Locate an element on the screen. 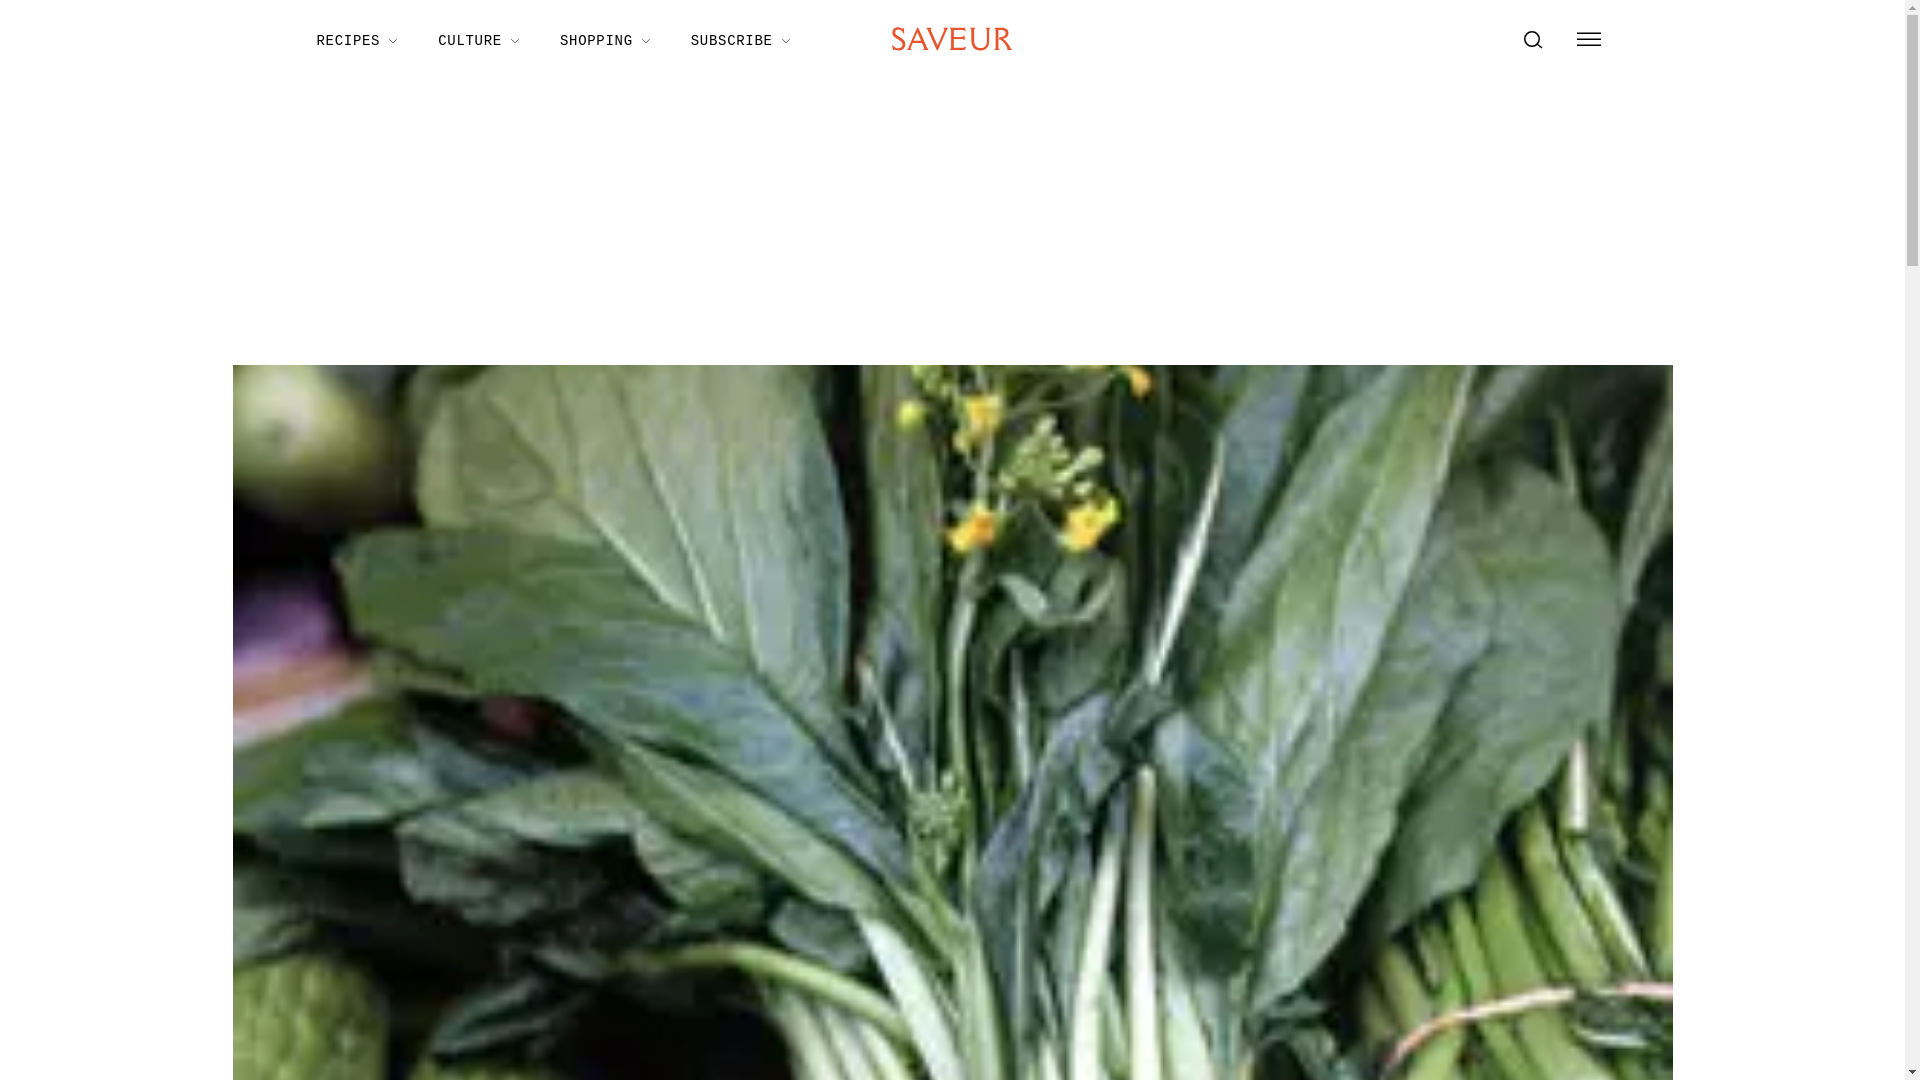 The width and height of the screenshot is (1920, 1080). CULTURE is located at coordinates (478, 40).